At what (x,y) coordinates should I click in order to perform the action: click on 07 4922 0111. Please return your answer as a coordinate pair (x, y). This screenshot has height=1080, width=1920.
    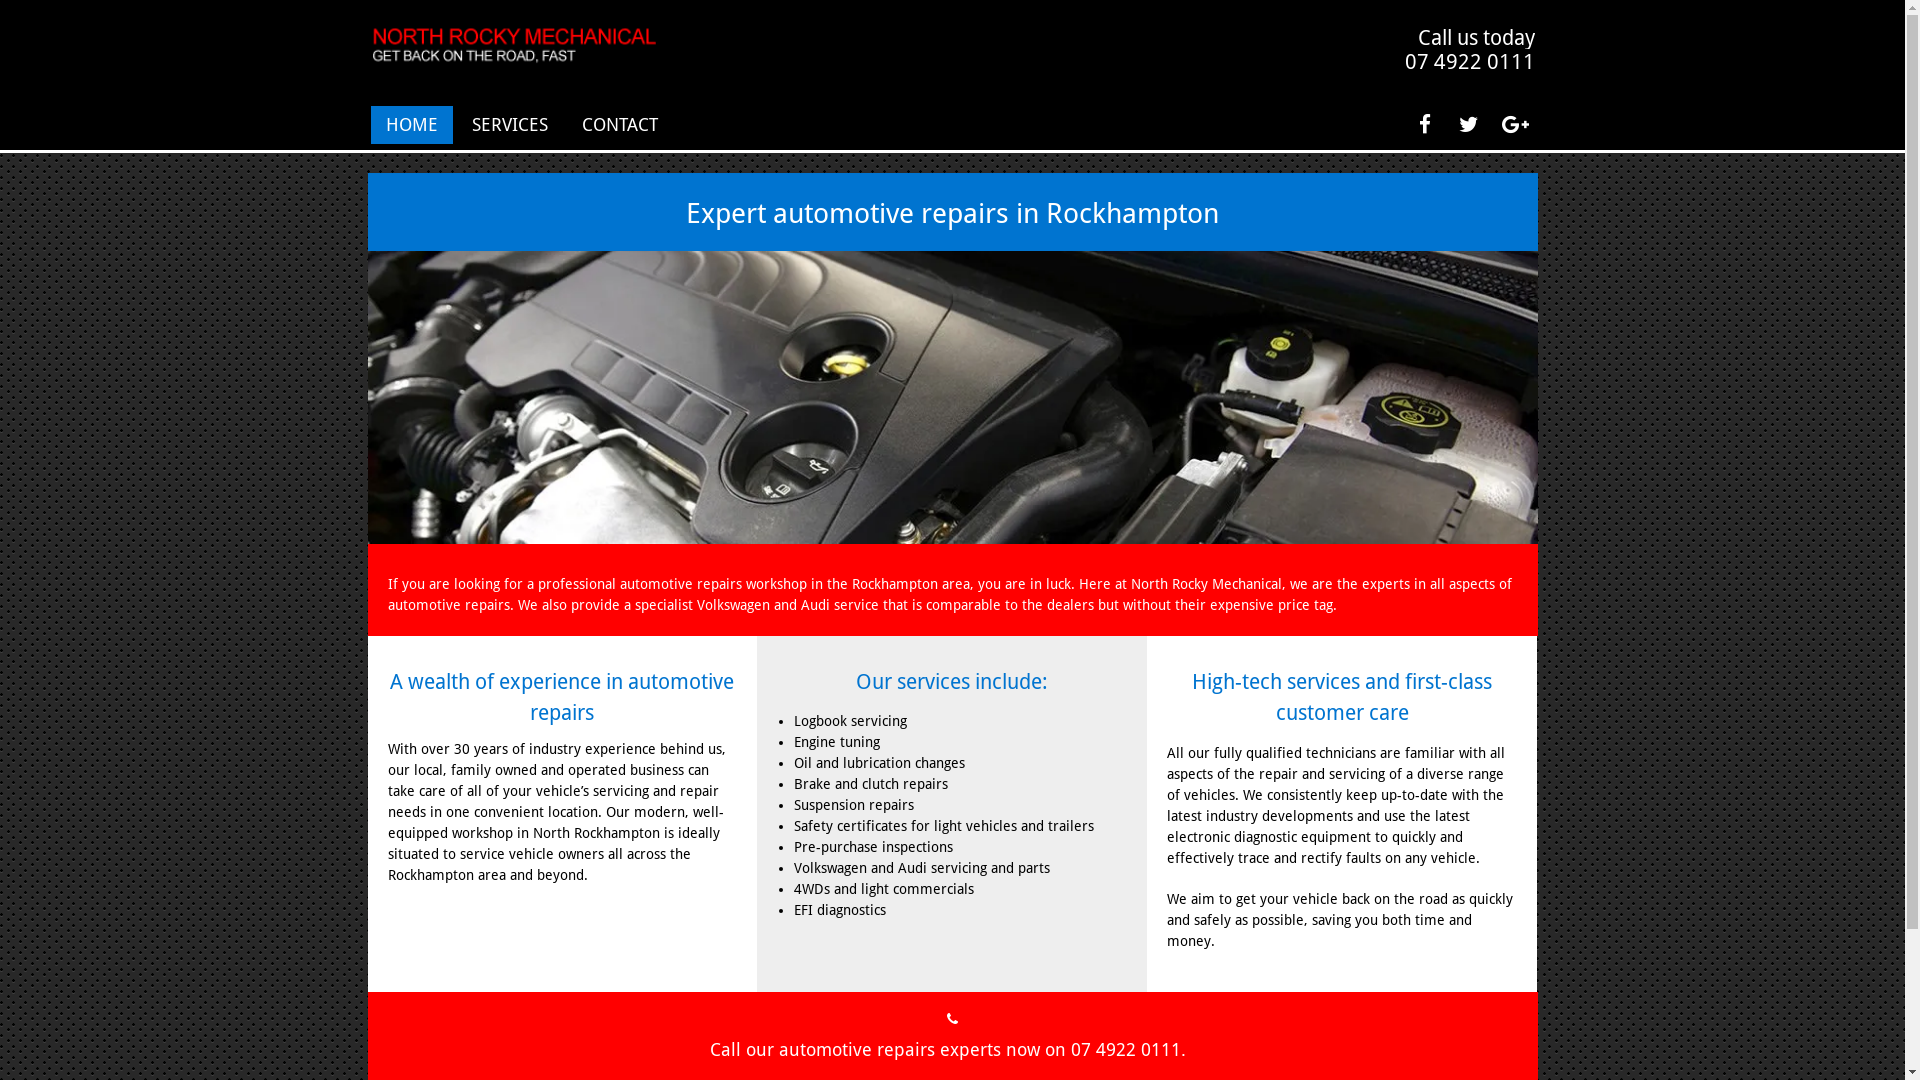
    Looking at the image, I should click on (1469, 62).